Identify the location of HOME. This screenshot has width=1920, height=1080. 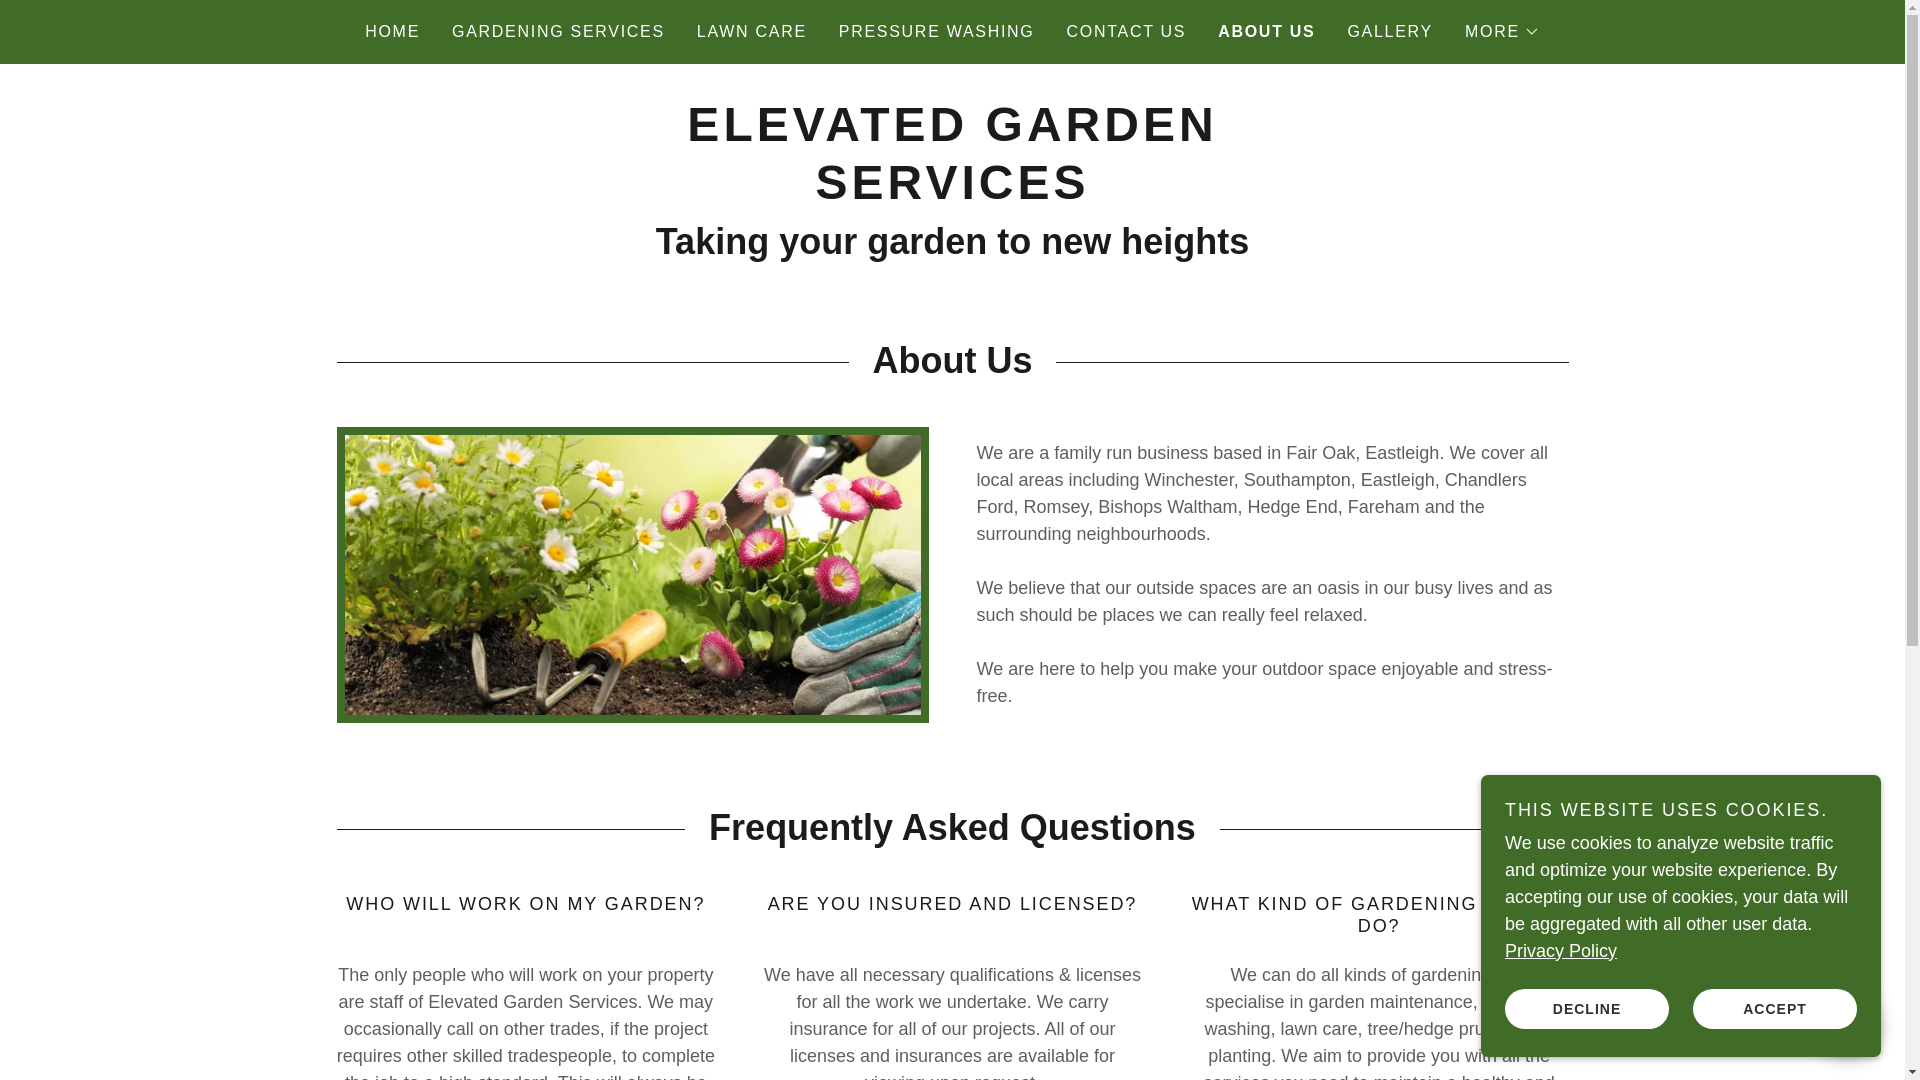
(392, 32).